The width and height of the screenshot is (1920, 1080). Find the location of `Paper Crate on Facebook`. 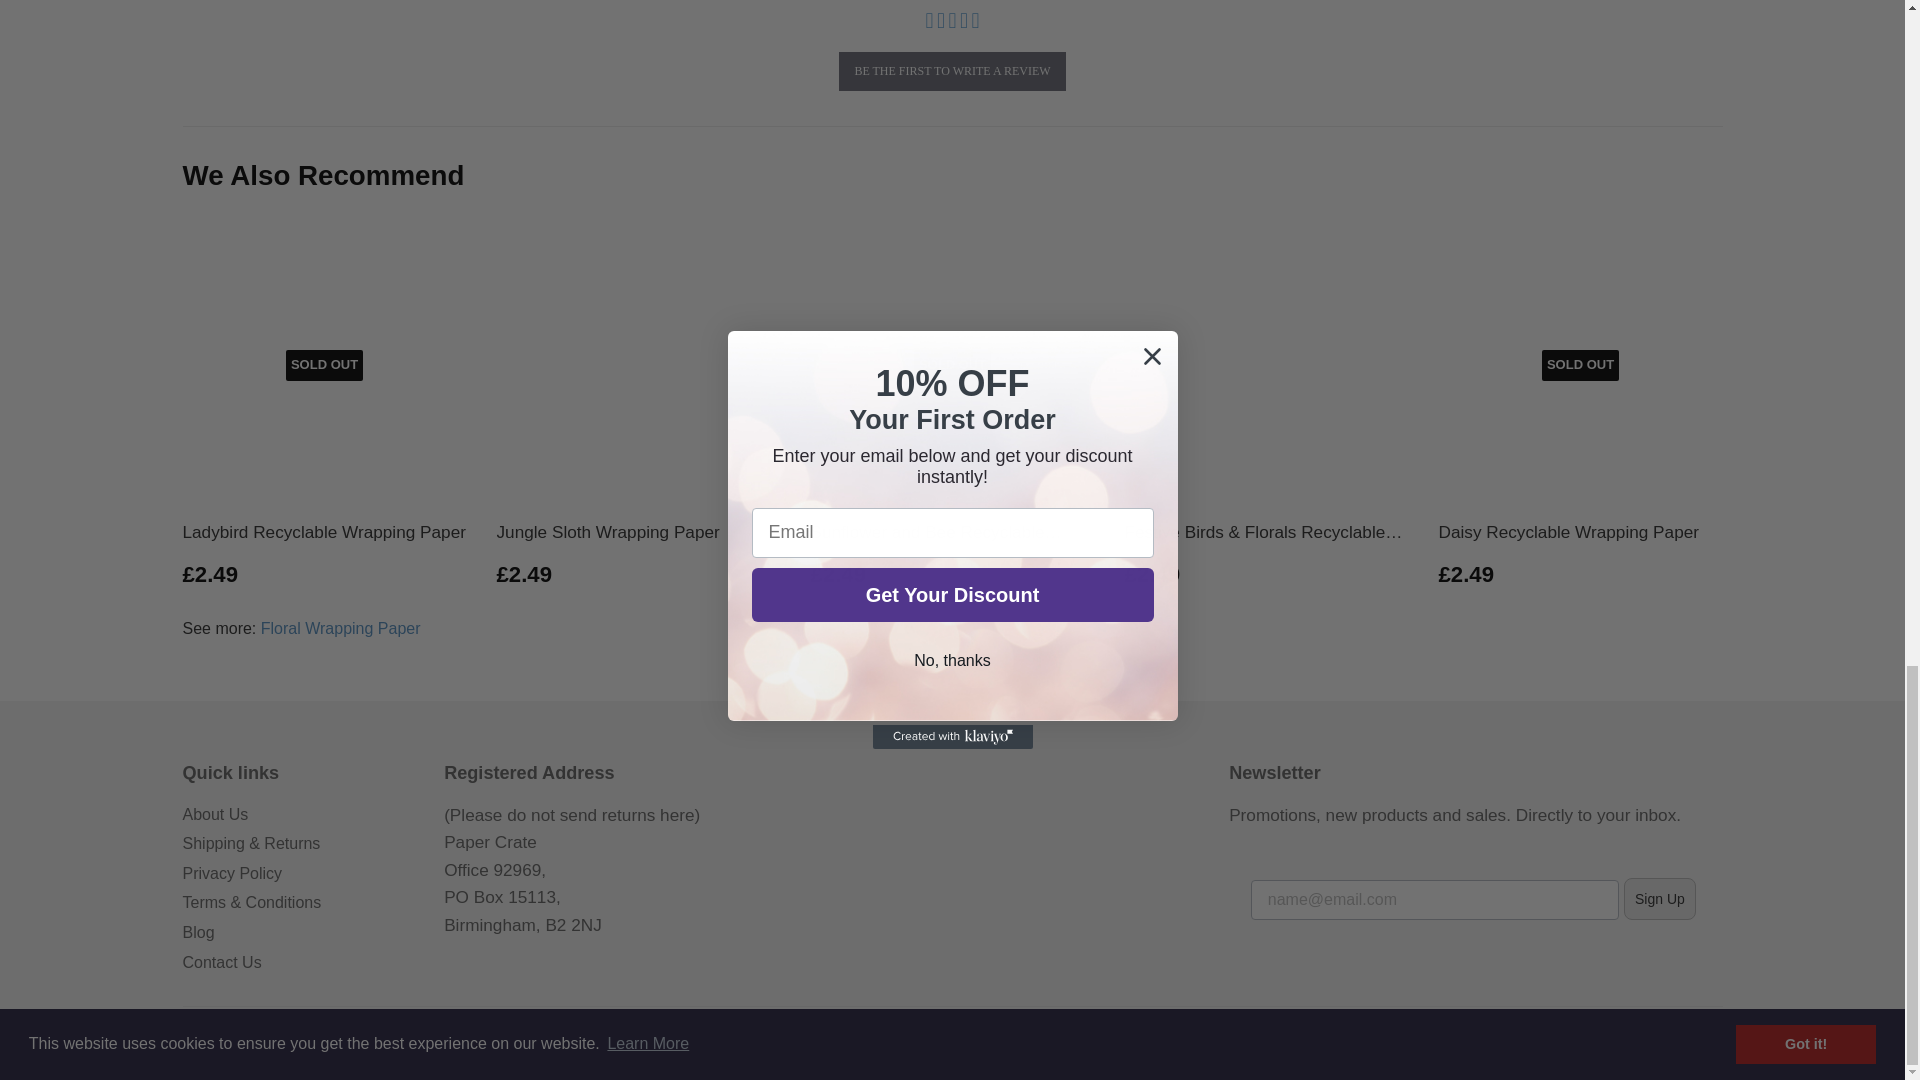

Paper Crate on Facebook is located at coordinates (924, 1036).